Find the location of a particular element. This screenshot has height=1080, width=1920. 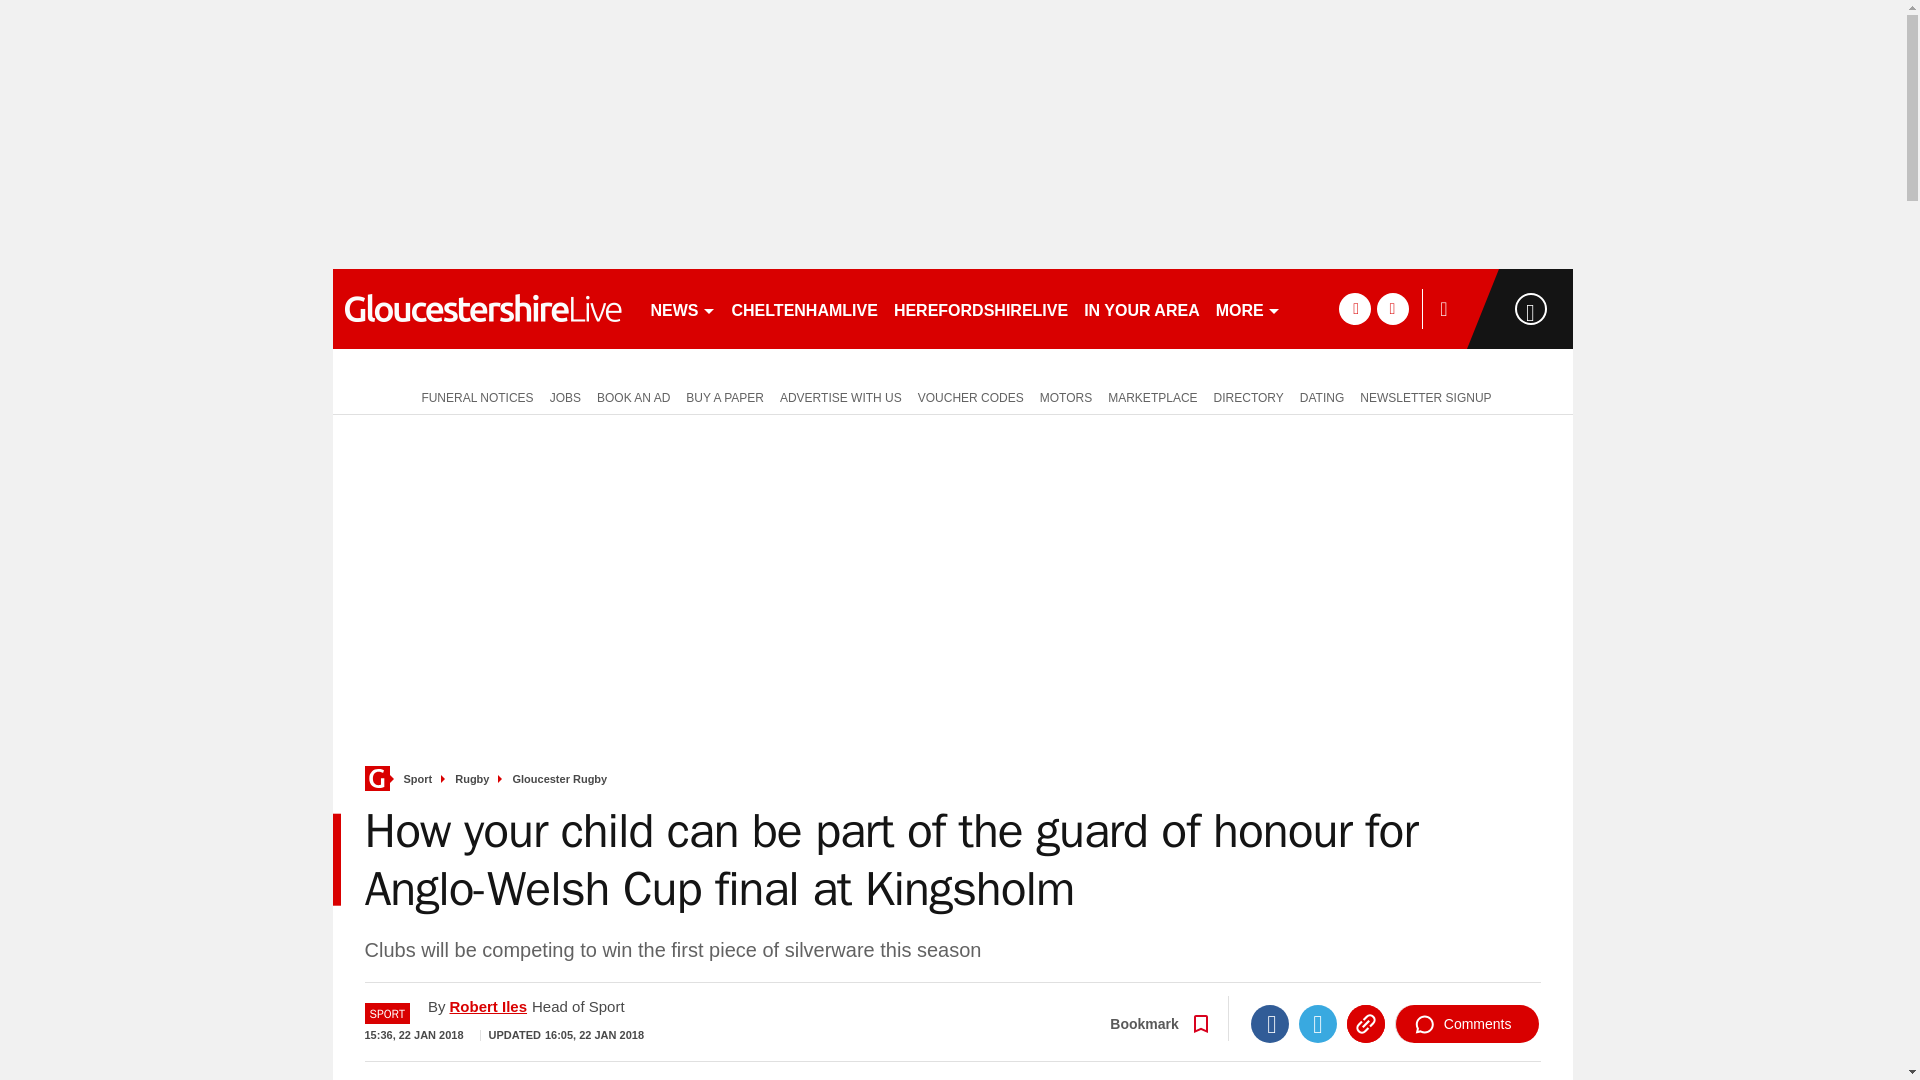

gloucestershirelive is located at coordinates (482, 308).